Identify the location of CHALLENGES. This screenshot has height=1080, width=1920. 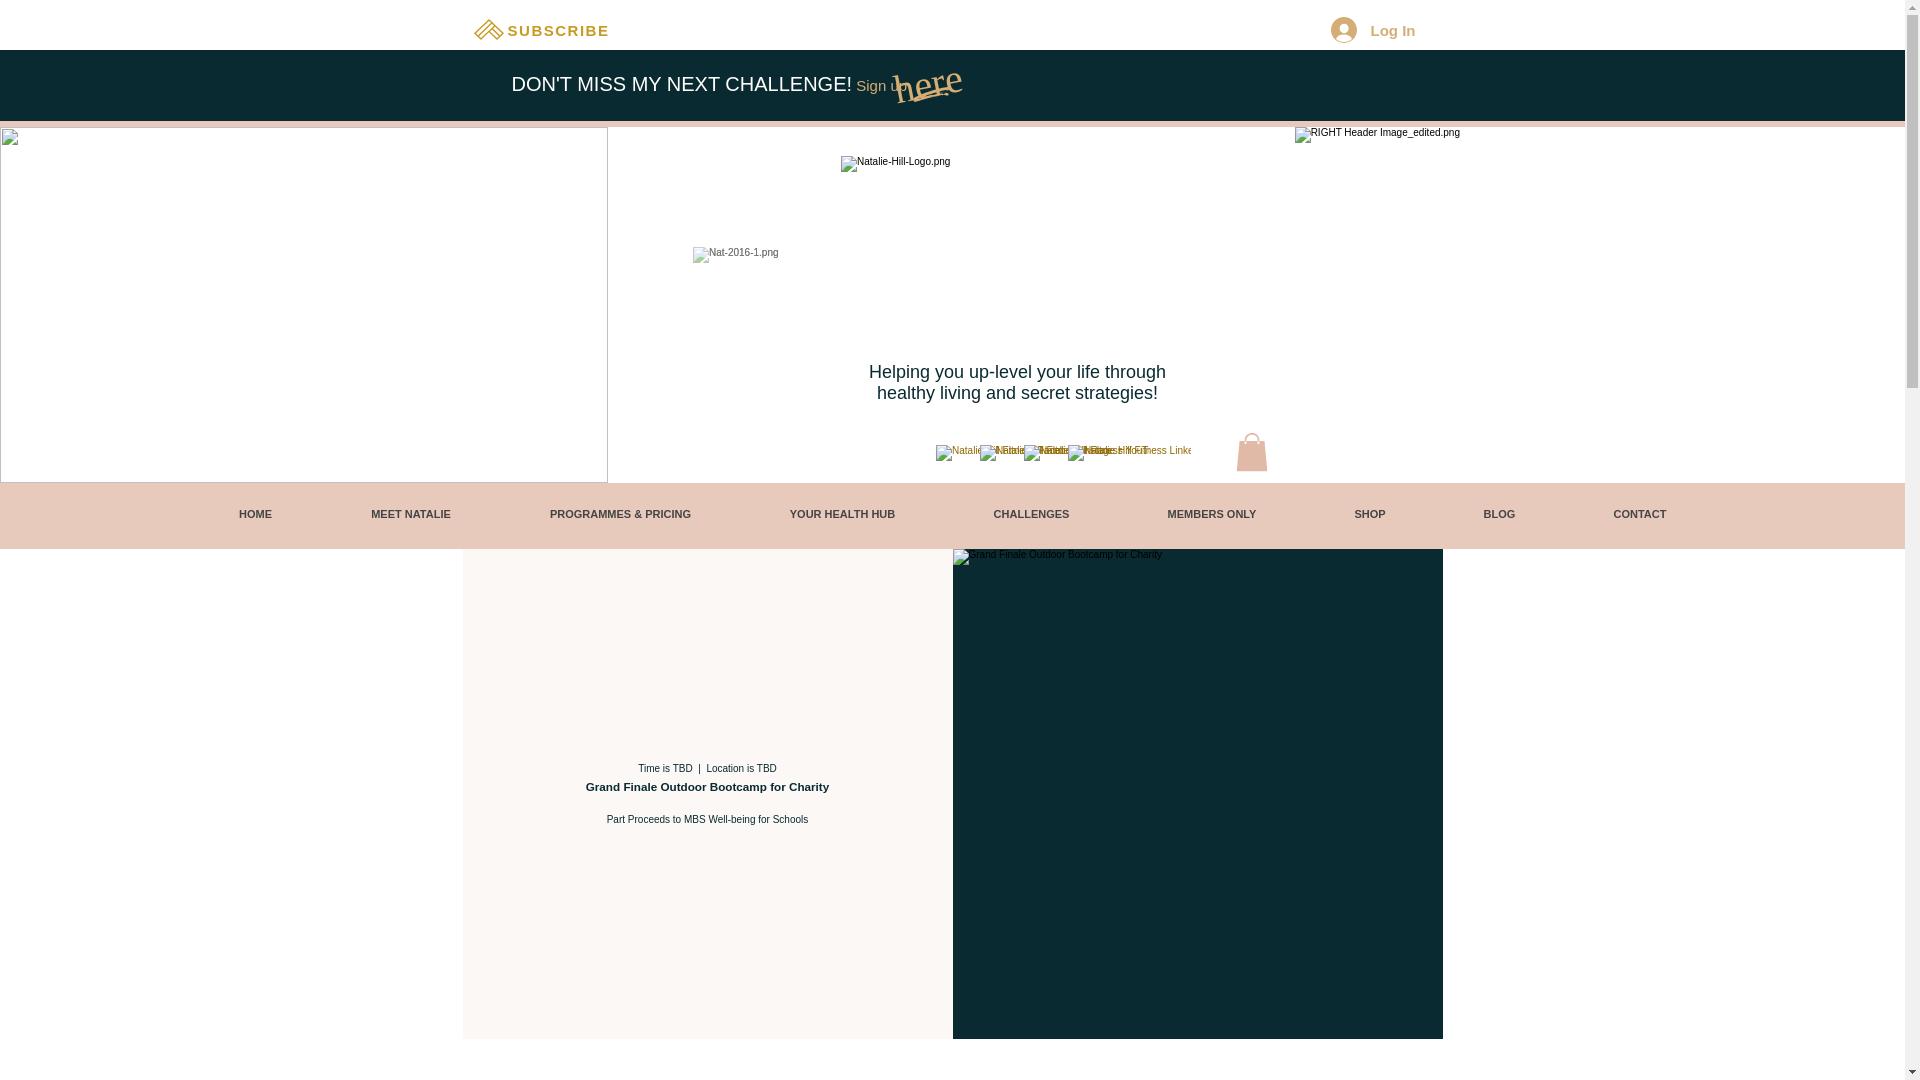
(1030, 514).